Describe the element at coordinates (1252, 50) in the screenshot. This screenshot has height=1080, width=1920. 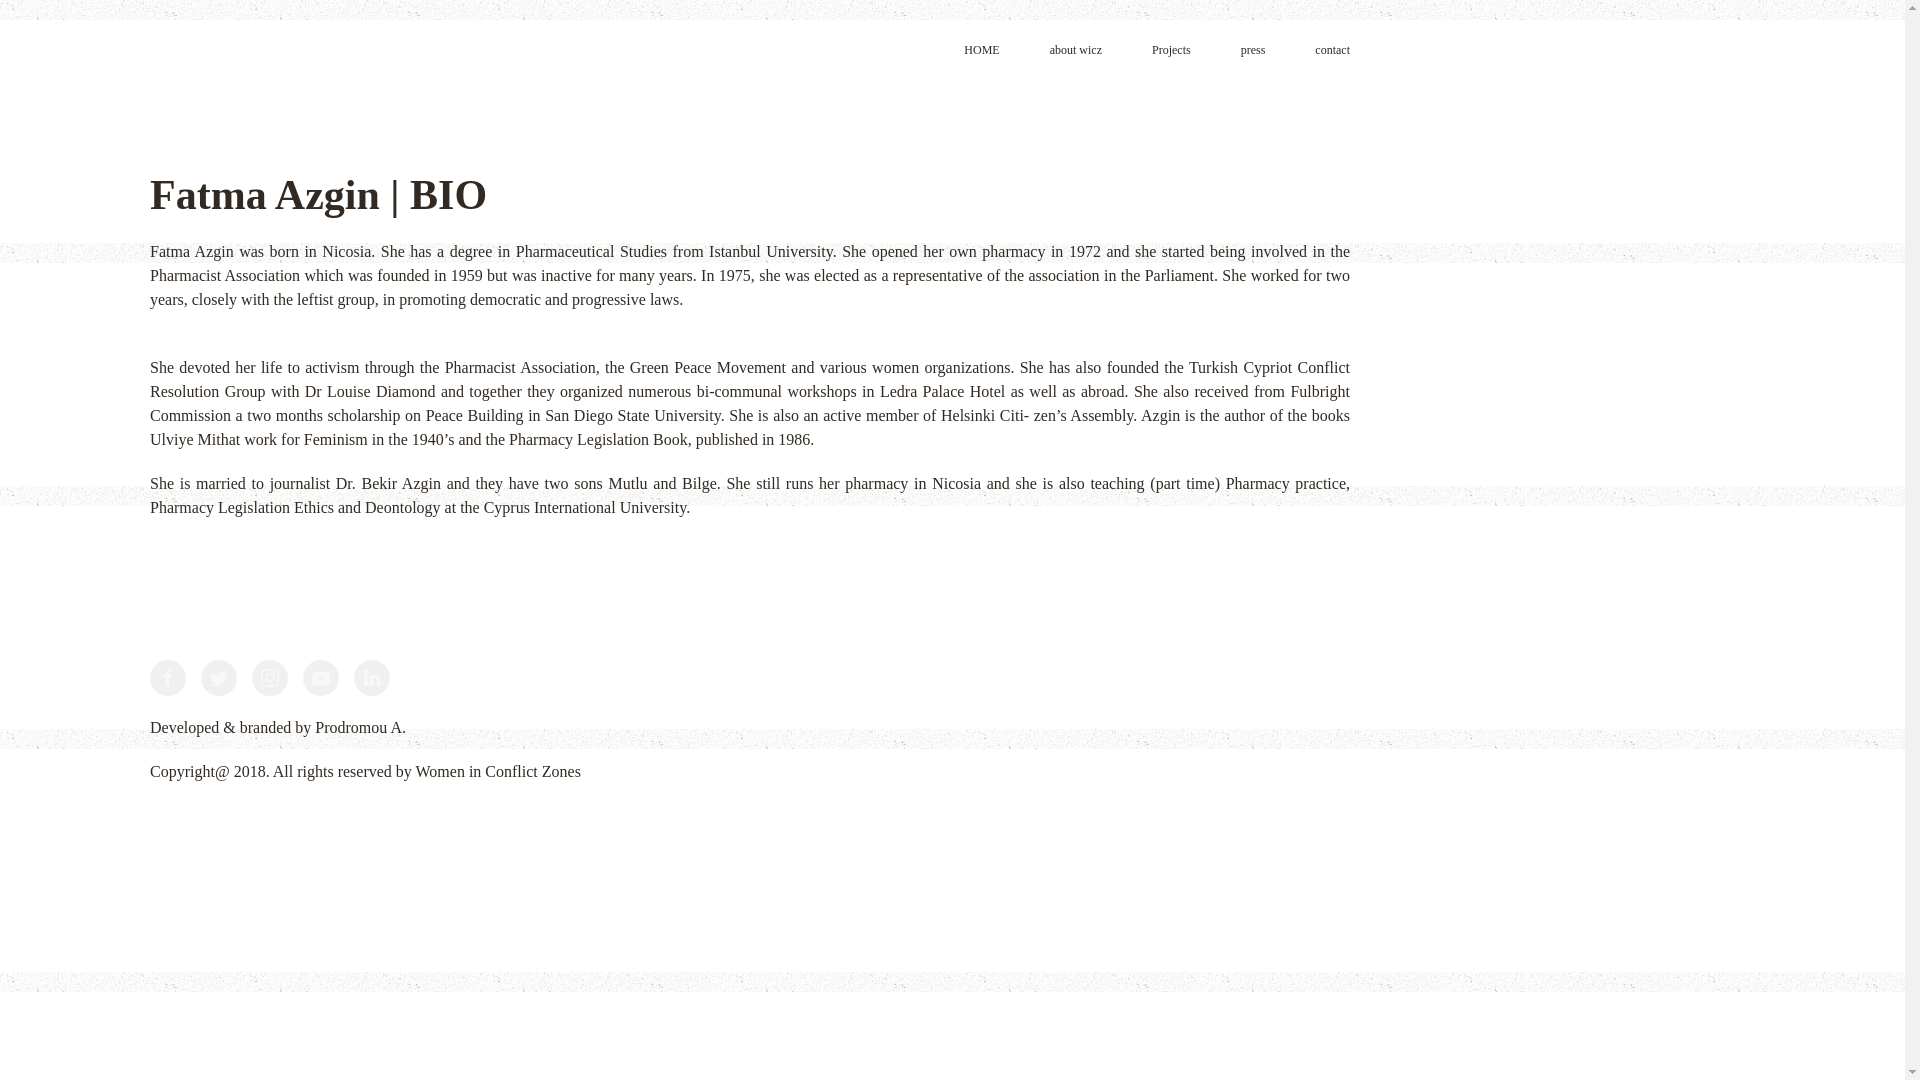
I see `press` at that location.